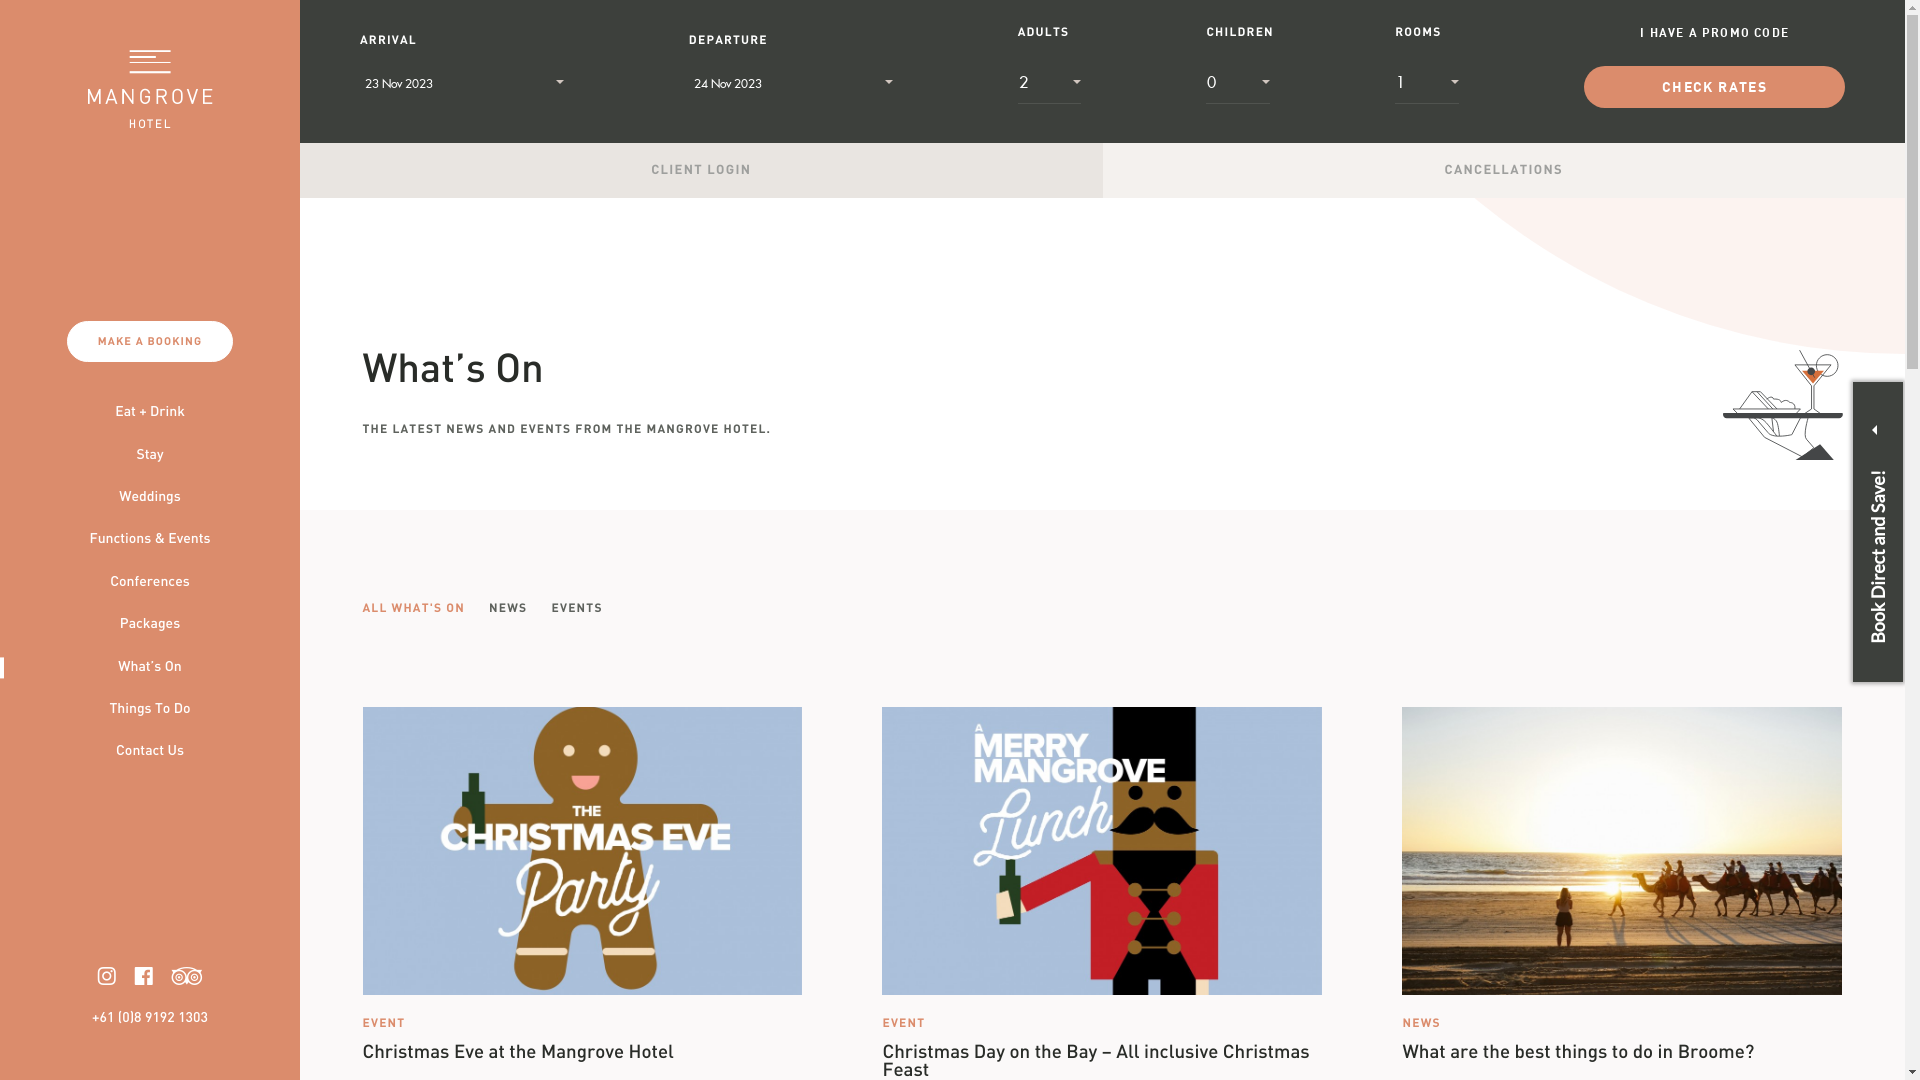  What do you see at coordinates (848, 880) in the screenshot?
I see `Tradewinds Hotel` at bounding box center [848, 880].